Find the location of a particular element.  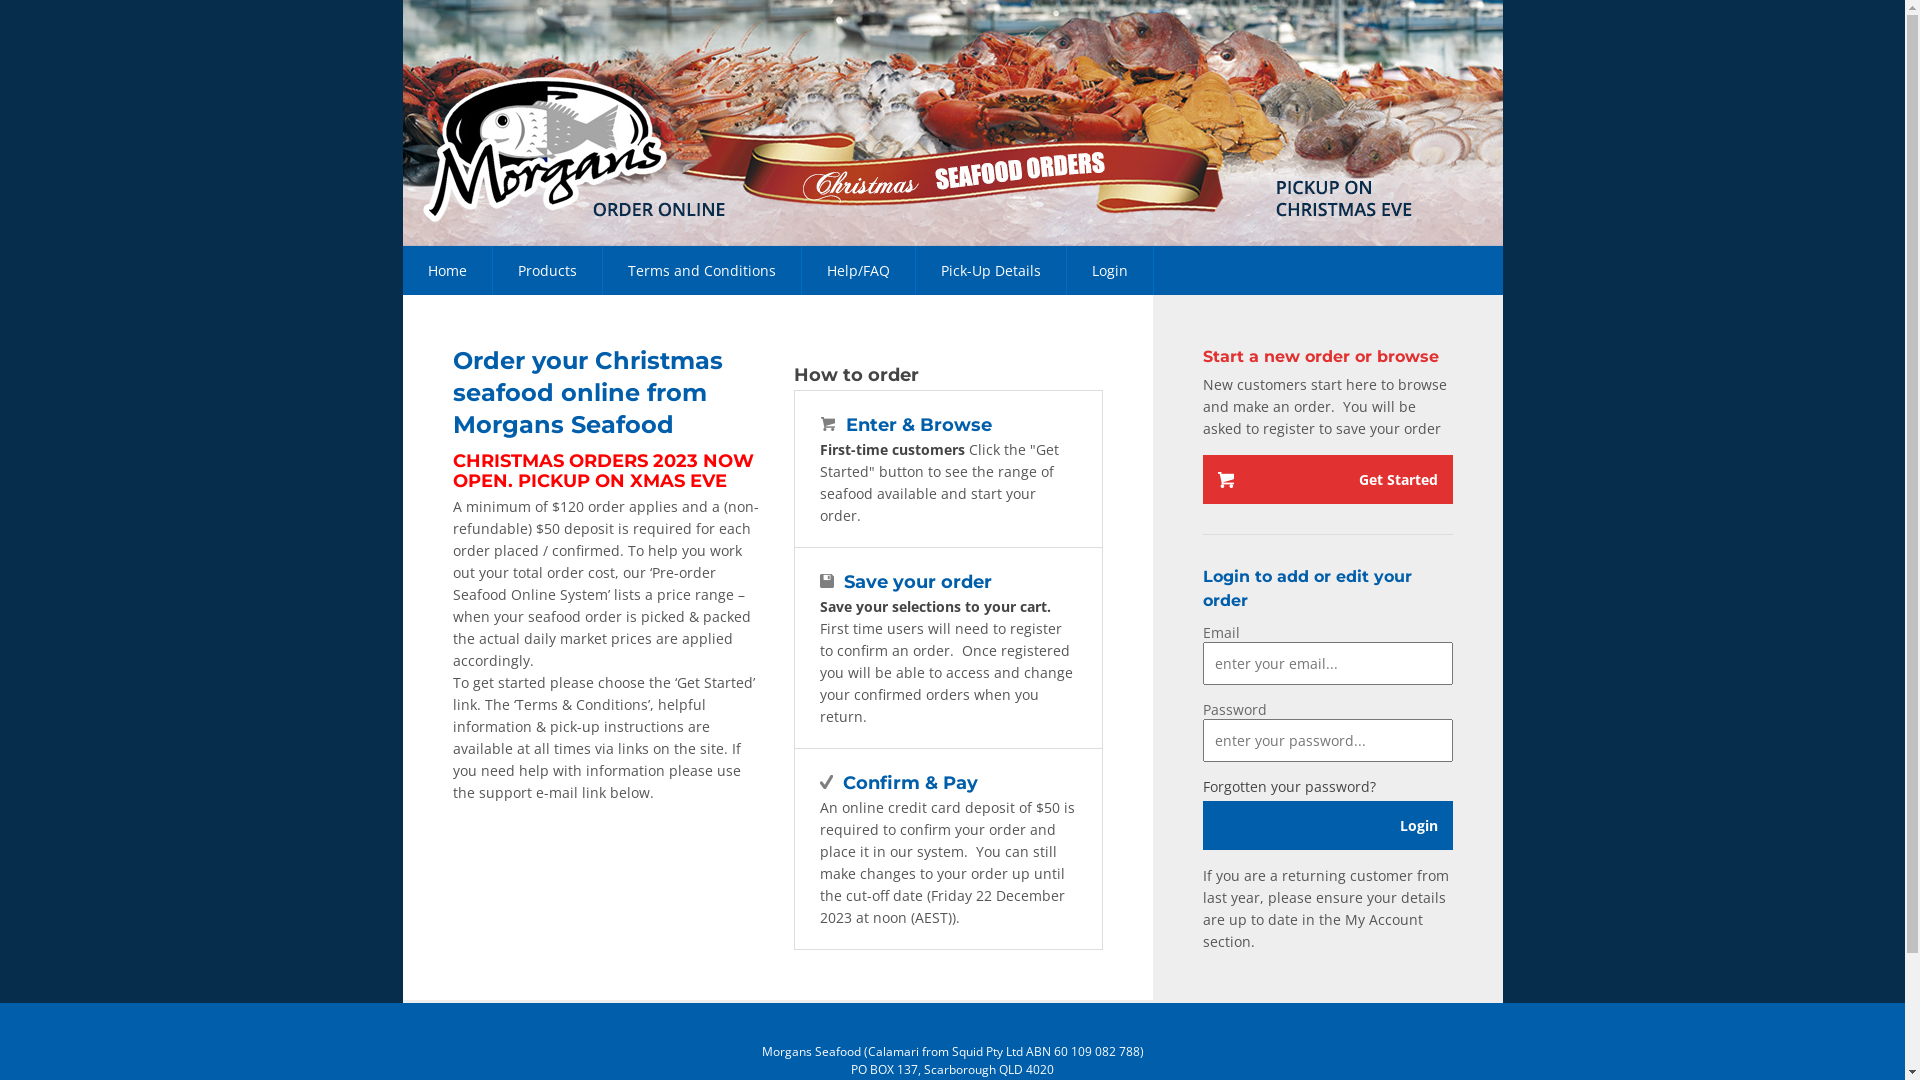

Get Started is located at coordinates (1327, 480).